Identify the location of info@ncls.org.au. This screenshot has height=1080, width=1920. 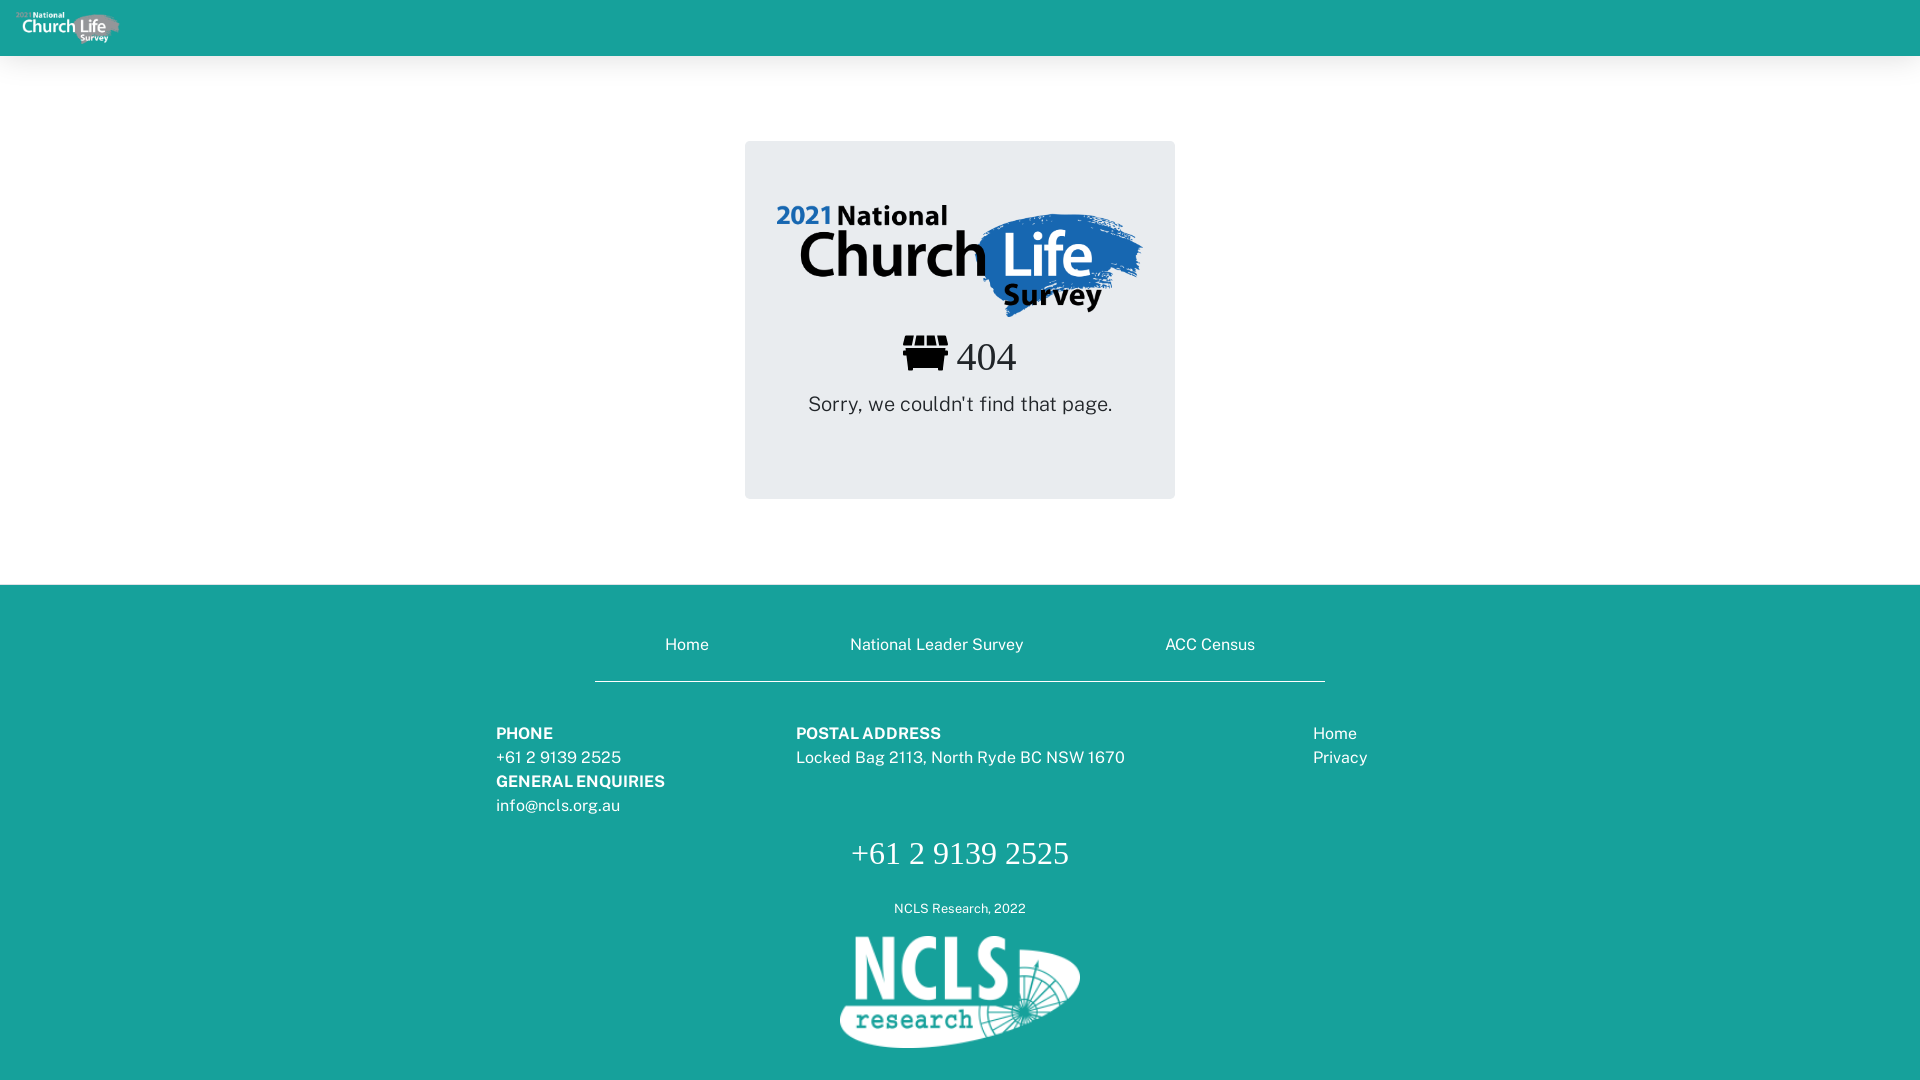
(558, 806).